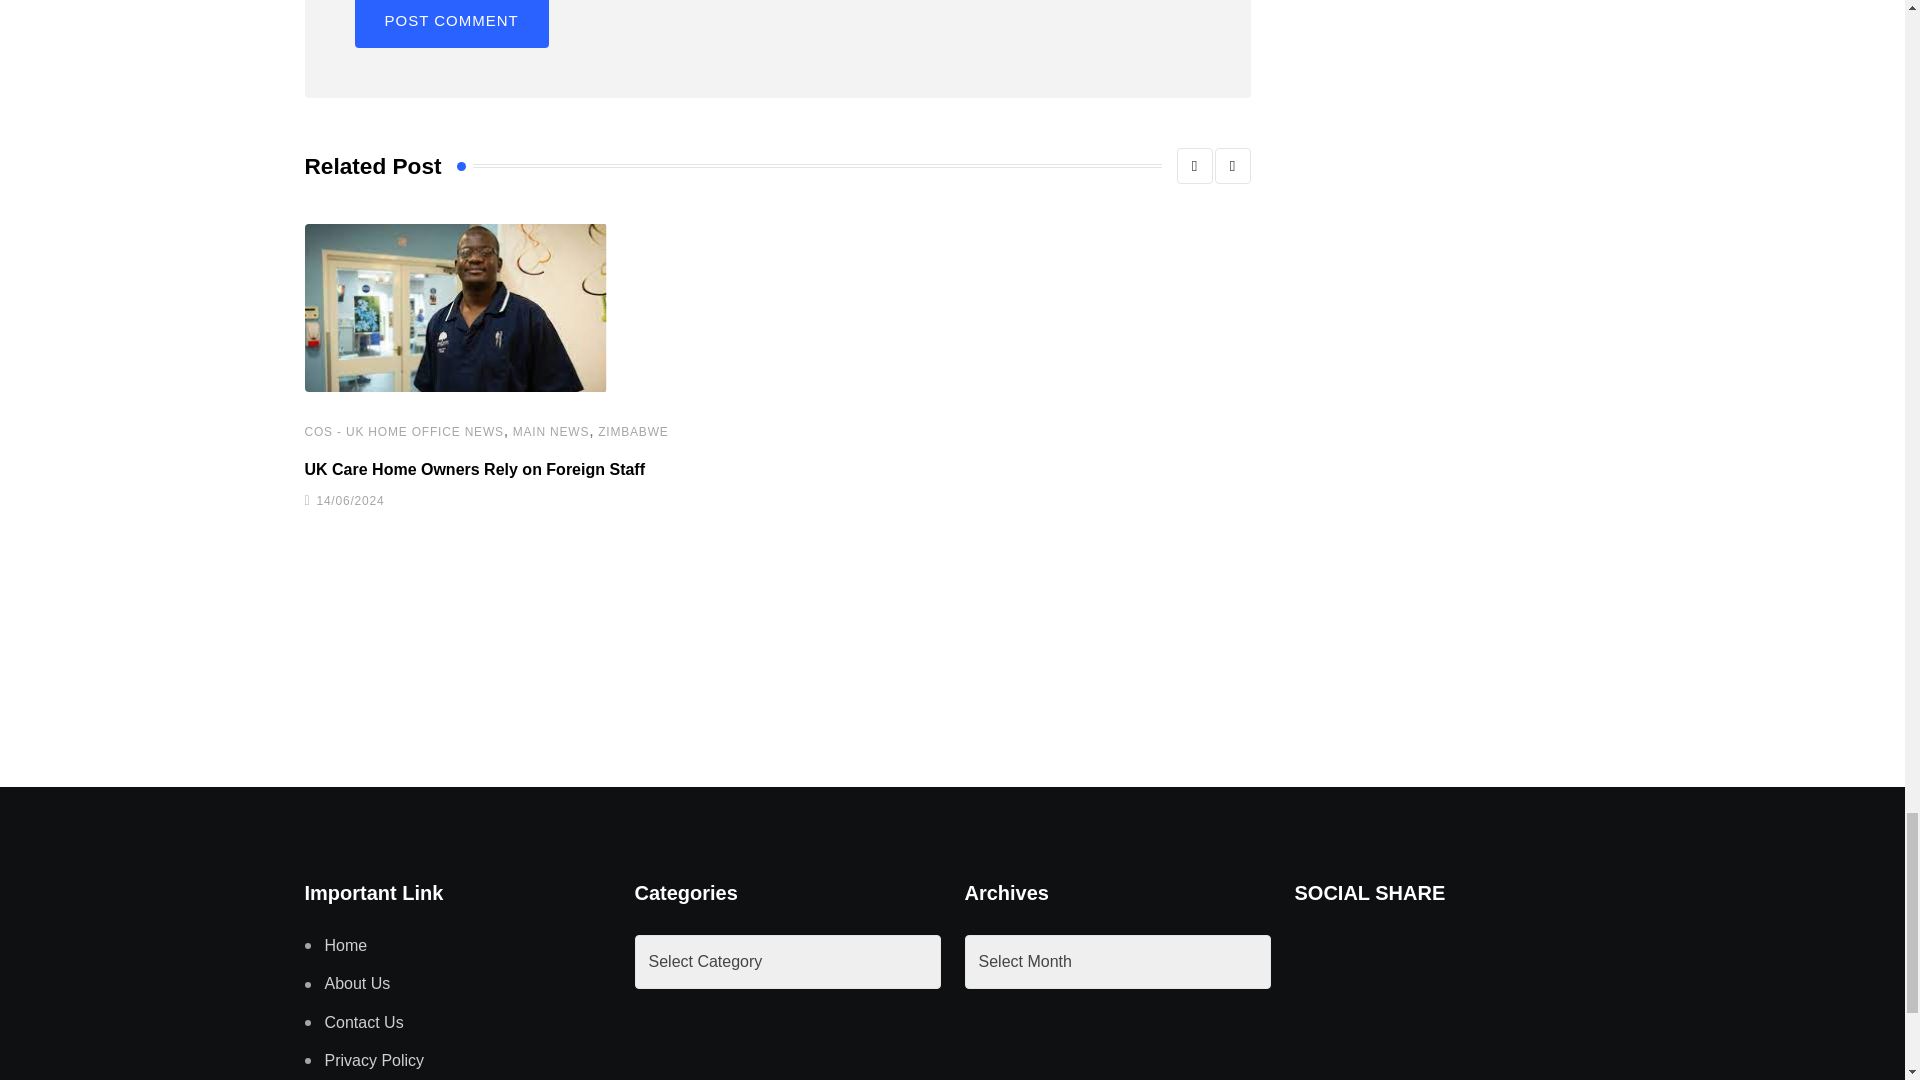 The width and height of the screenshot is (1920, 1080). What do you see at coordinates (450, 24) in the screenshot?
I see `Post Comment` at bounding box center [450, 24].